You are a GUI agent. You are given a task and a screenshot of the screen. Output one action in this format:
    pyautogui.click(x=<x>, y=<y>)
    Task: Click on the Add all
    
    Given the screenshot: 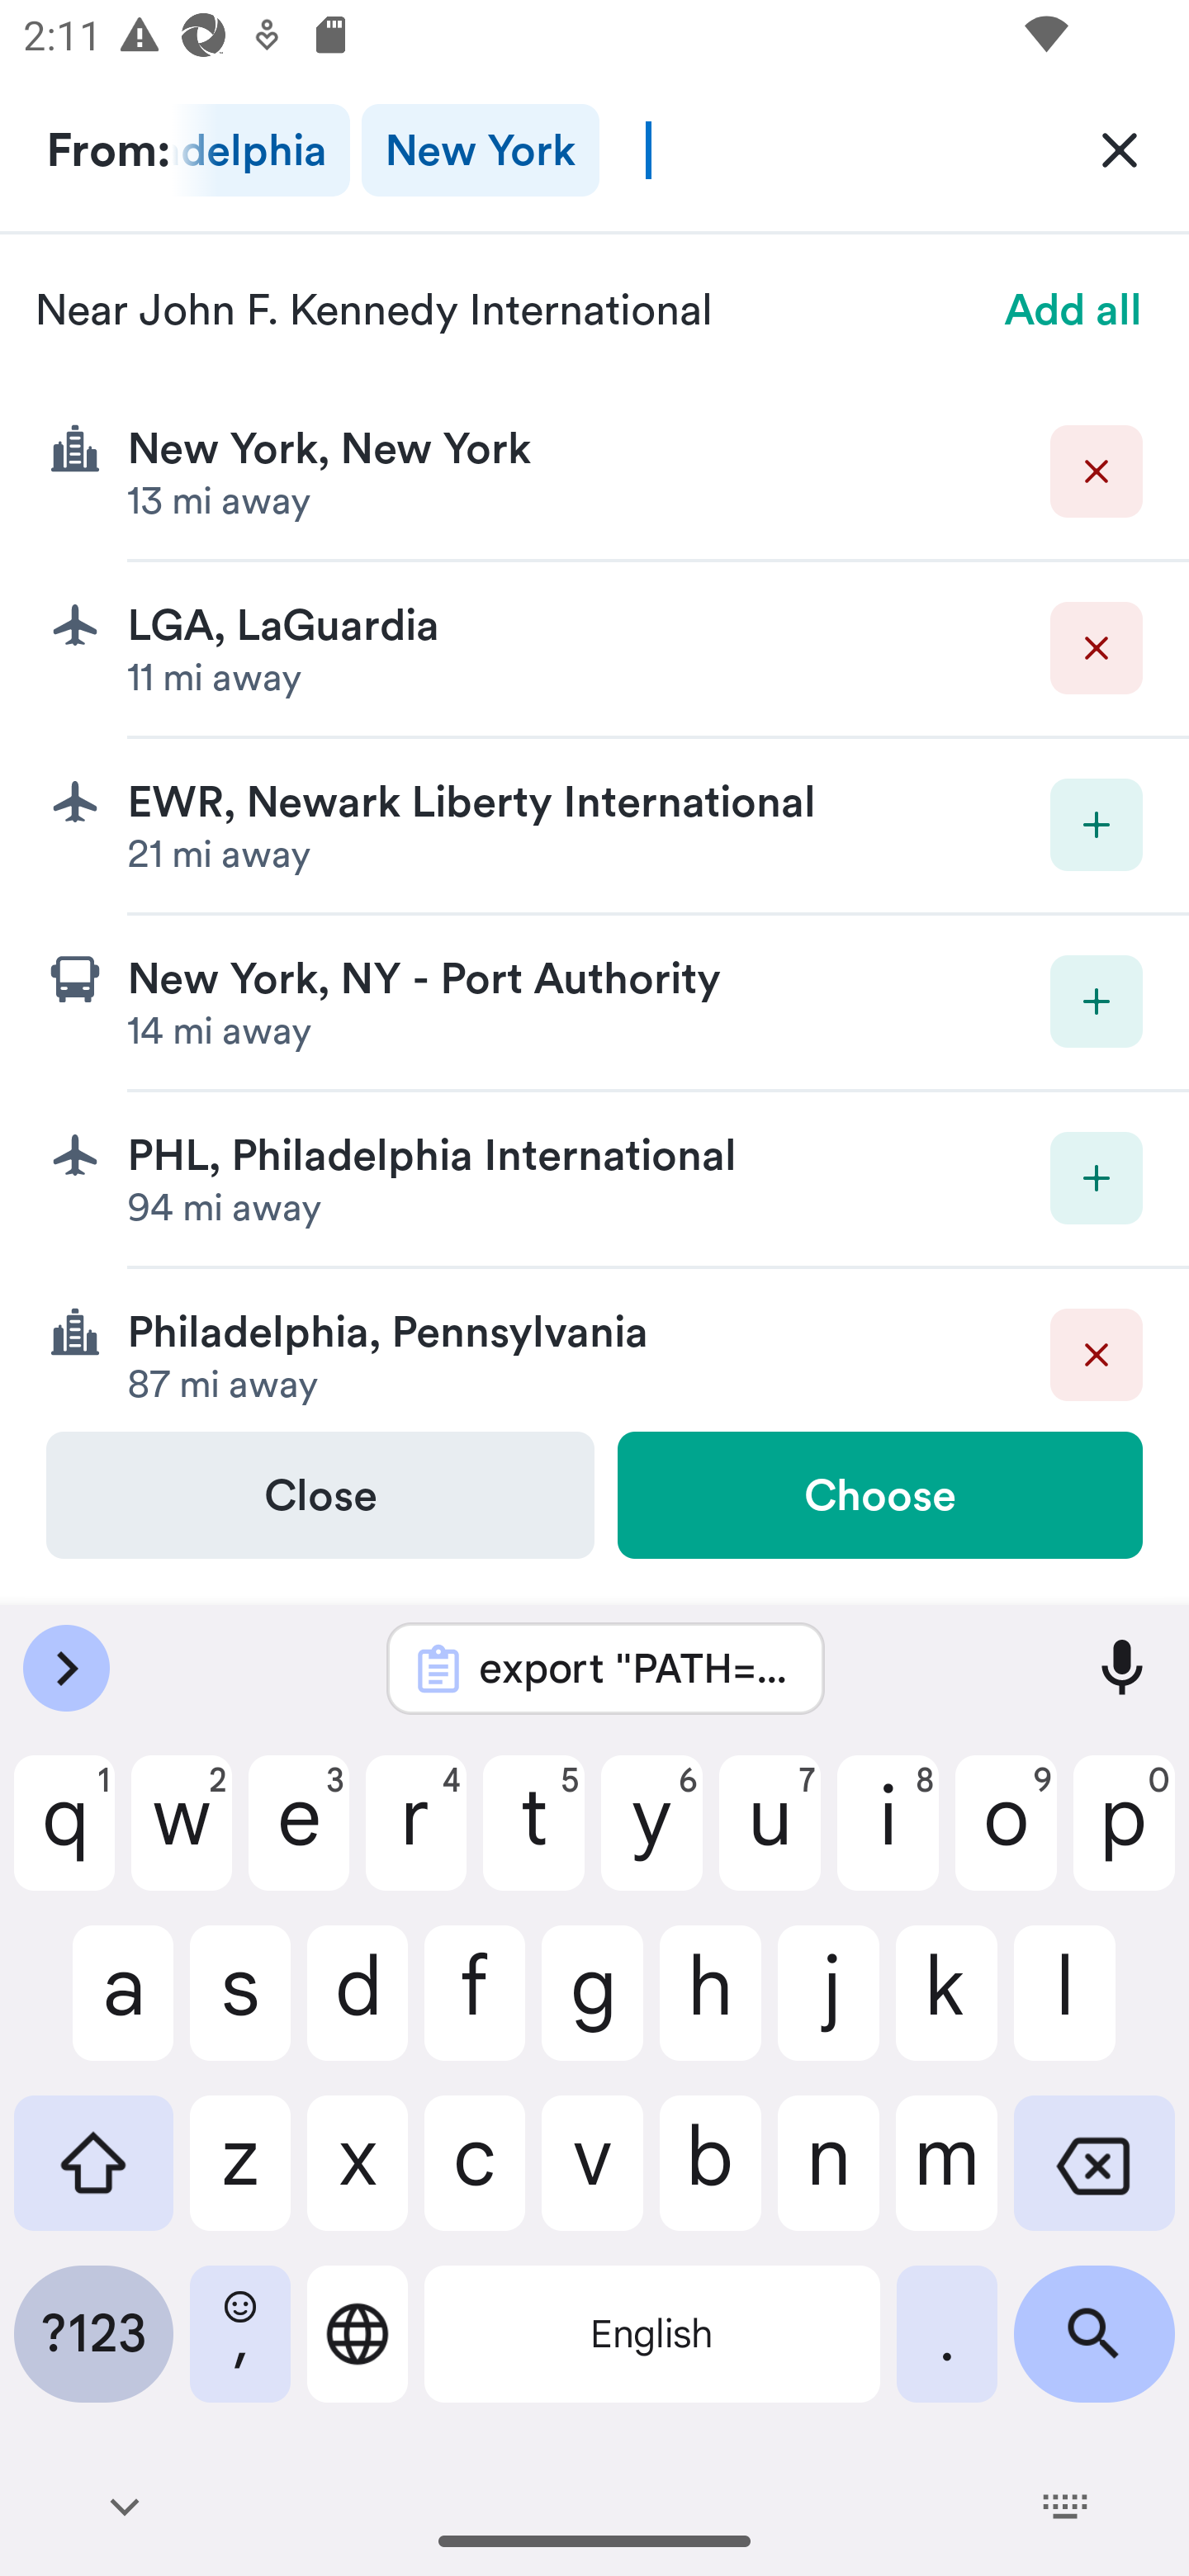 What is the action you would take?
    pyautogui.click(x=1073, y=309)
    